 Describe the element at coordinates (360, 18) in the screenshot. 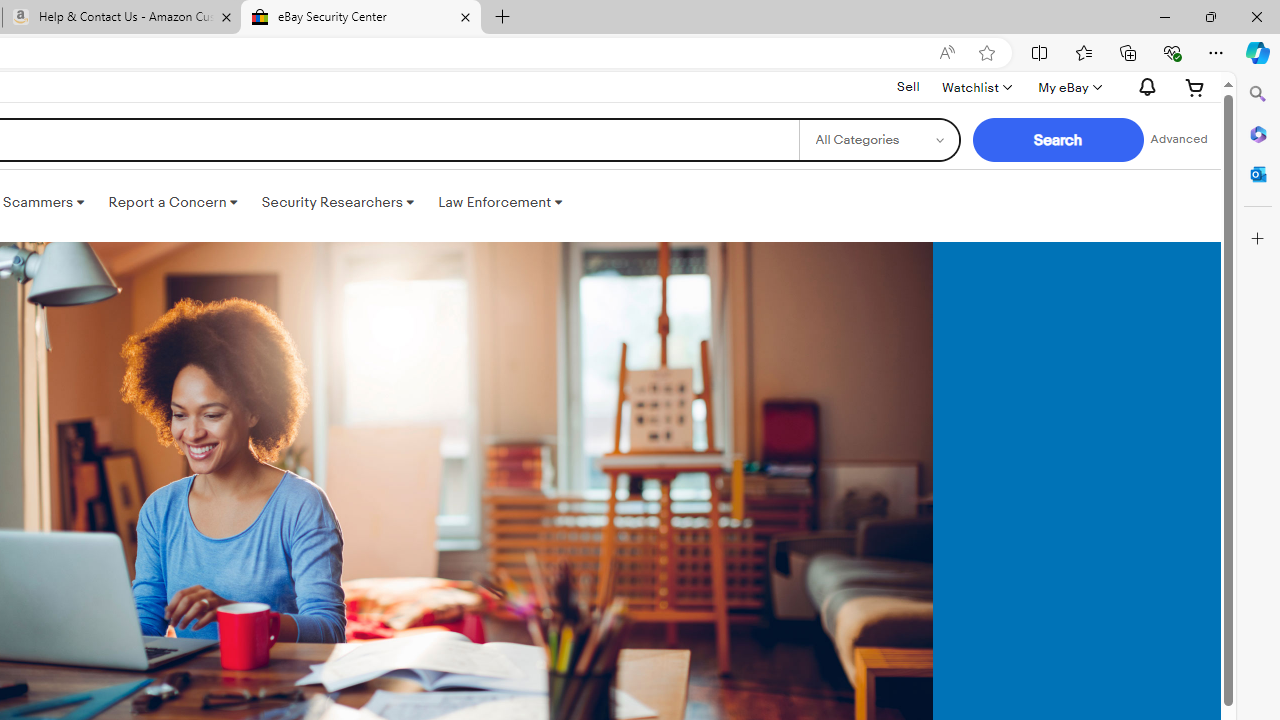

I see `eBay Security Center` at that location.